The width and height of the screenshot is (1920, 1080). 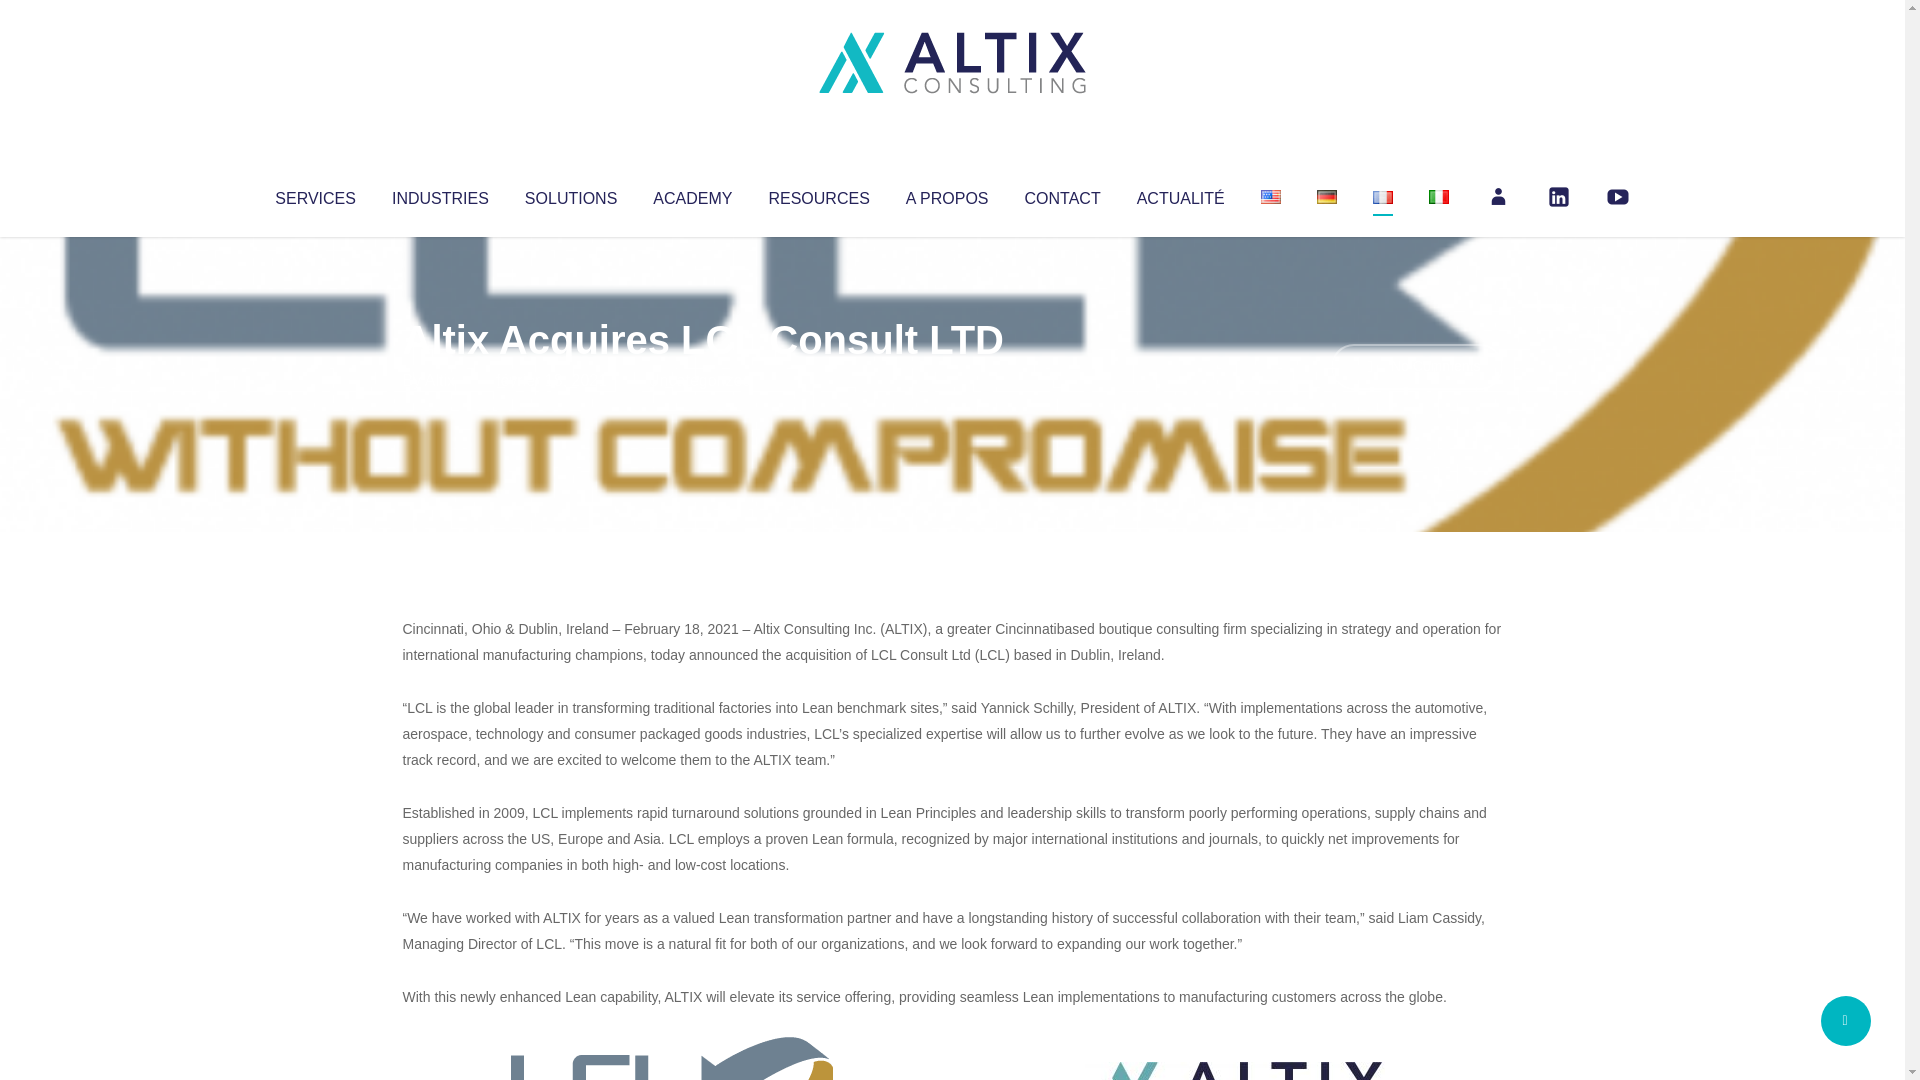 What do you see at coordinates (947, 194) in the screenshot?
I see `A PROPOS` at bounding box center [947, 194].